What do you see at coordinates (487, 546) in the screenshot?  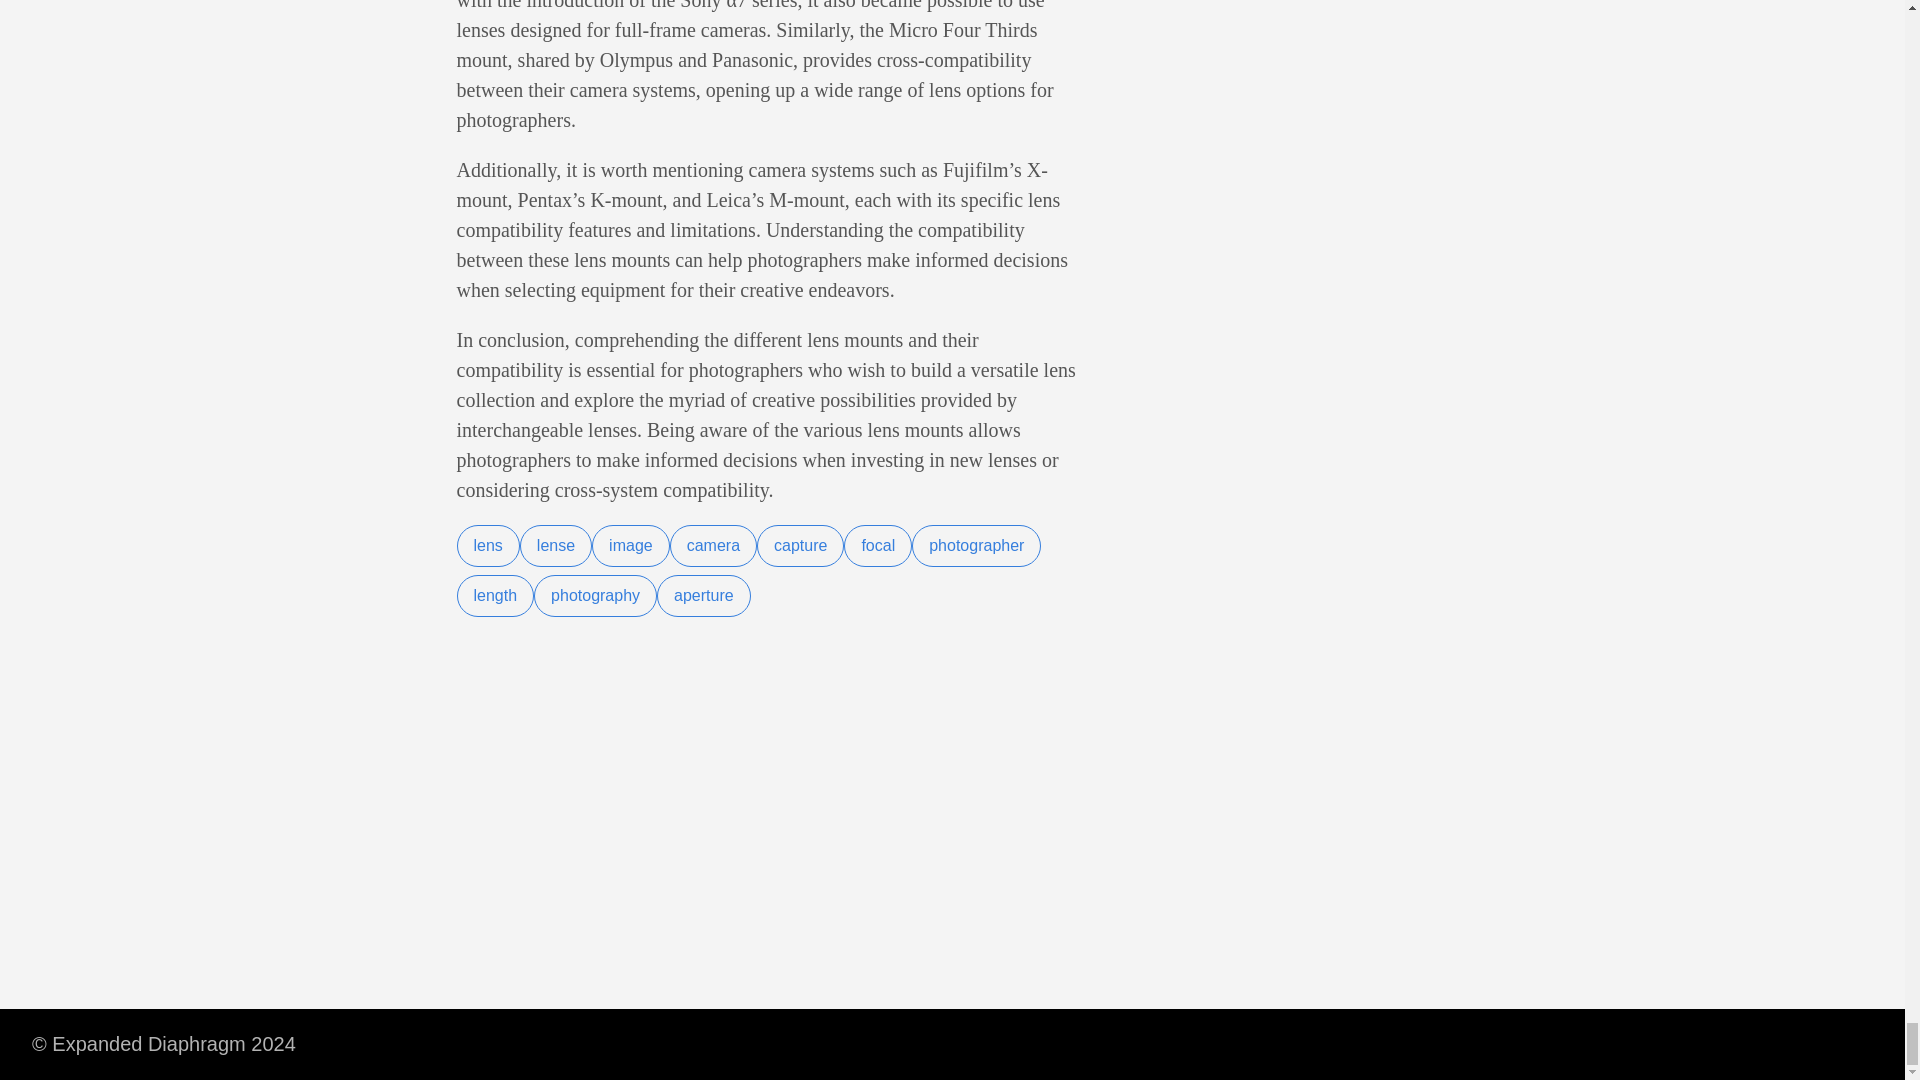 I see `lens` at bounding box center [487, 546].